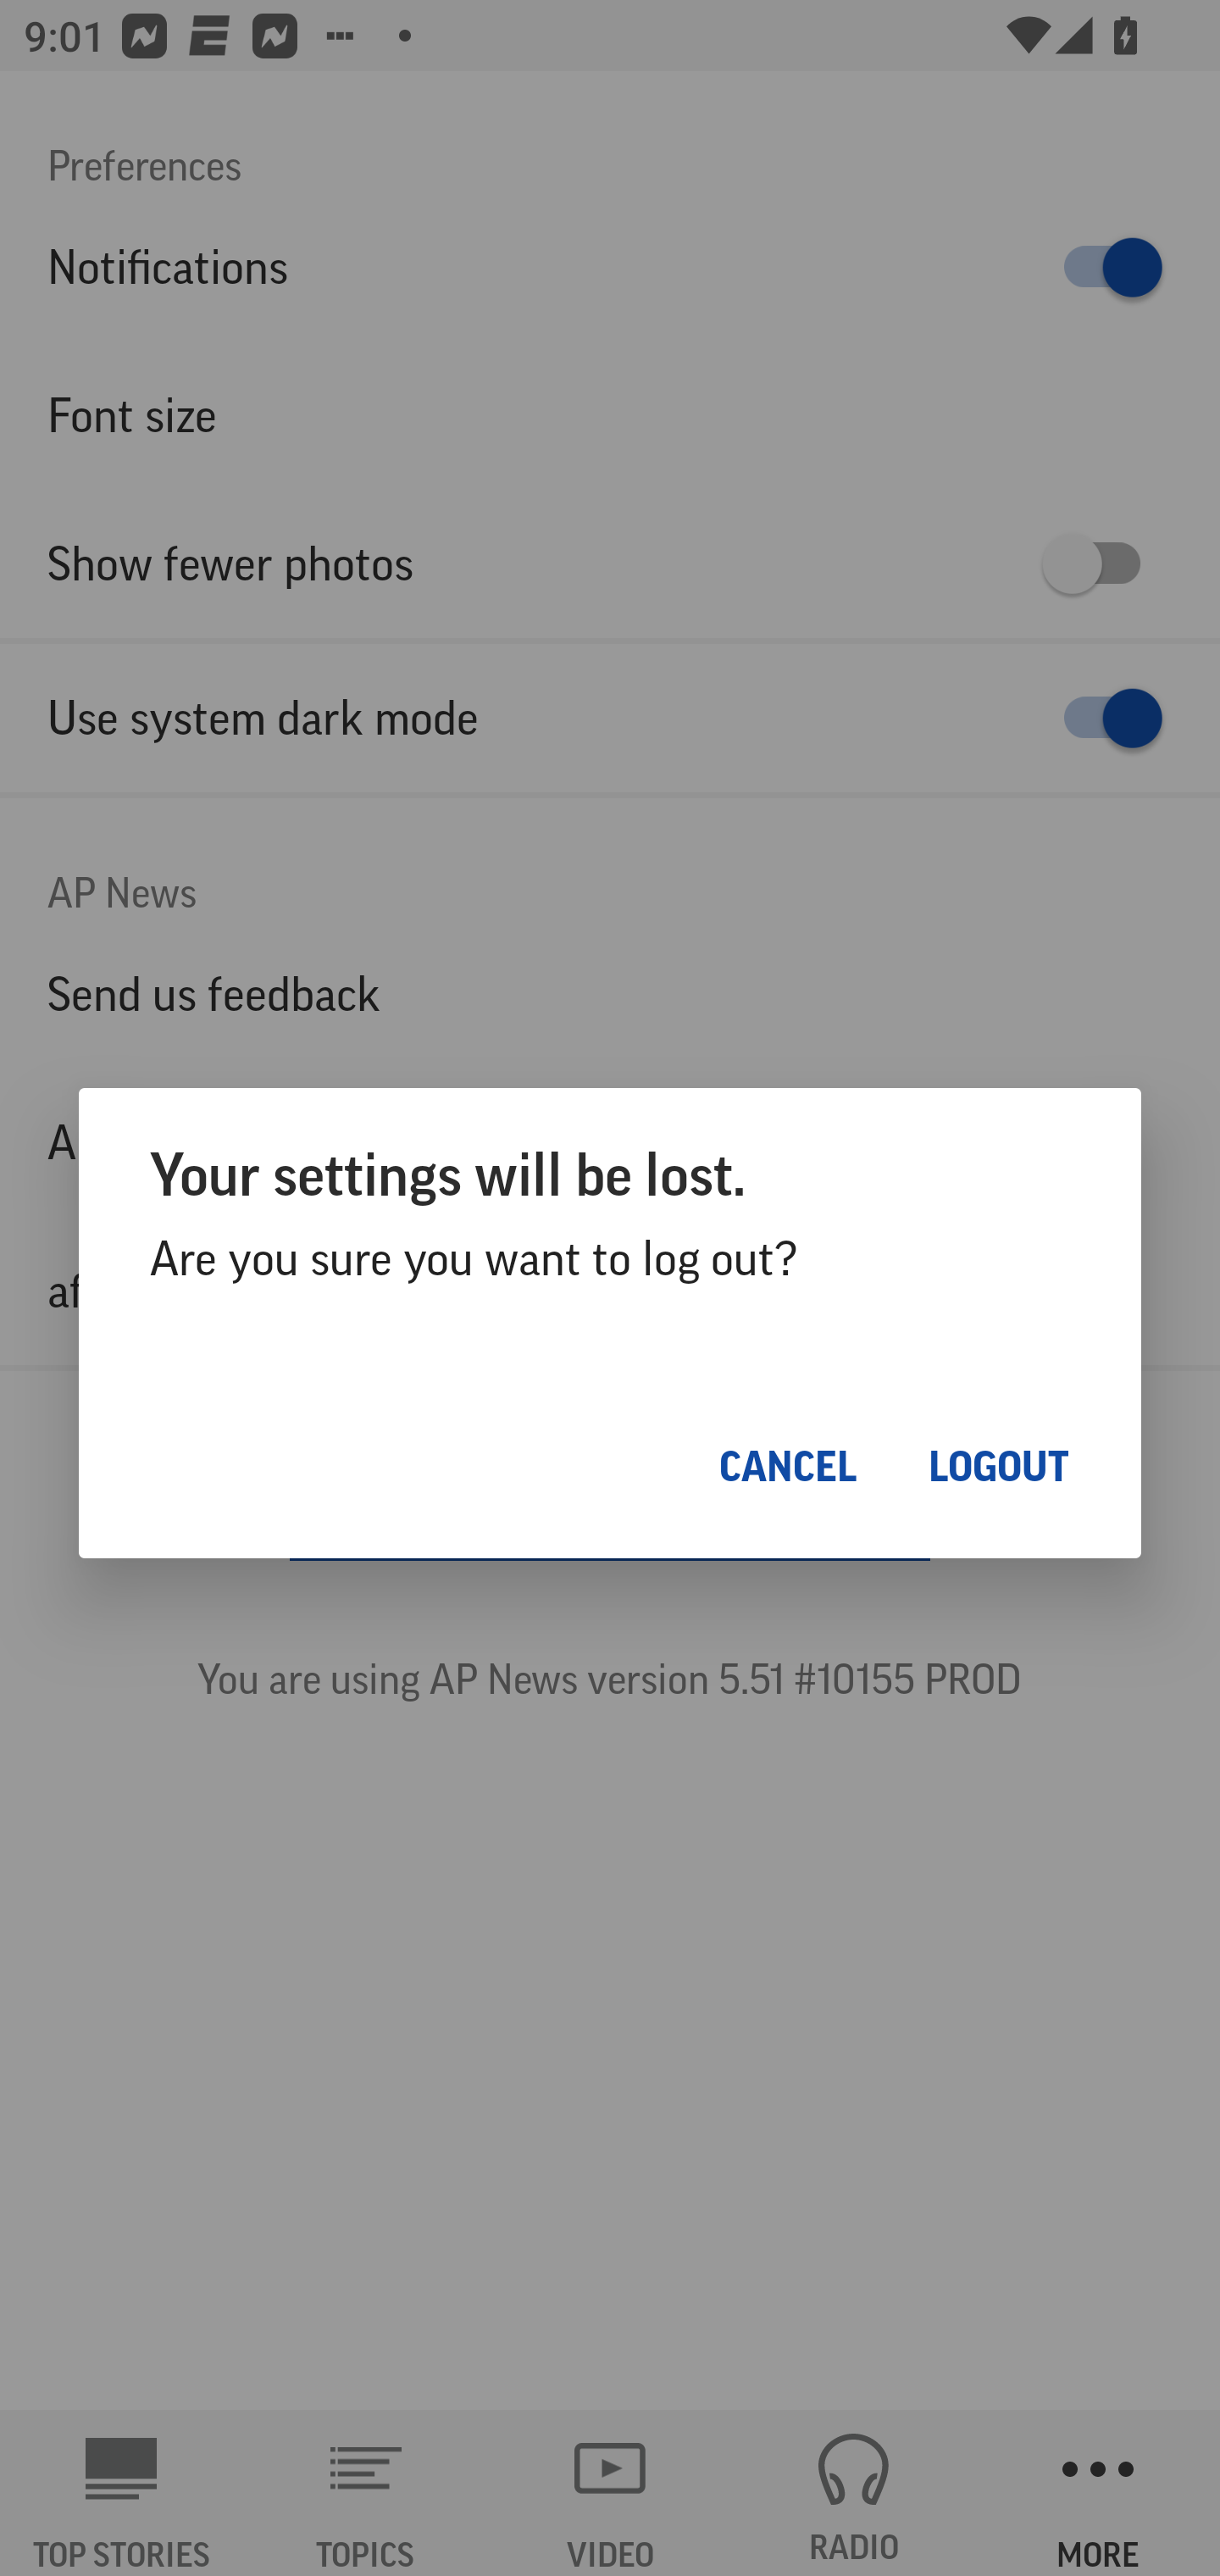 This screenshot has width=1220, height=2576. What do you see at coordinates (999, 1466) in the screenshot?
I see `LOGOUT` at bounding box center [999, 1466].